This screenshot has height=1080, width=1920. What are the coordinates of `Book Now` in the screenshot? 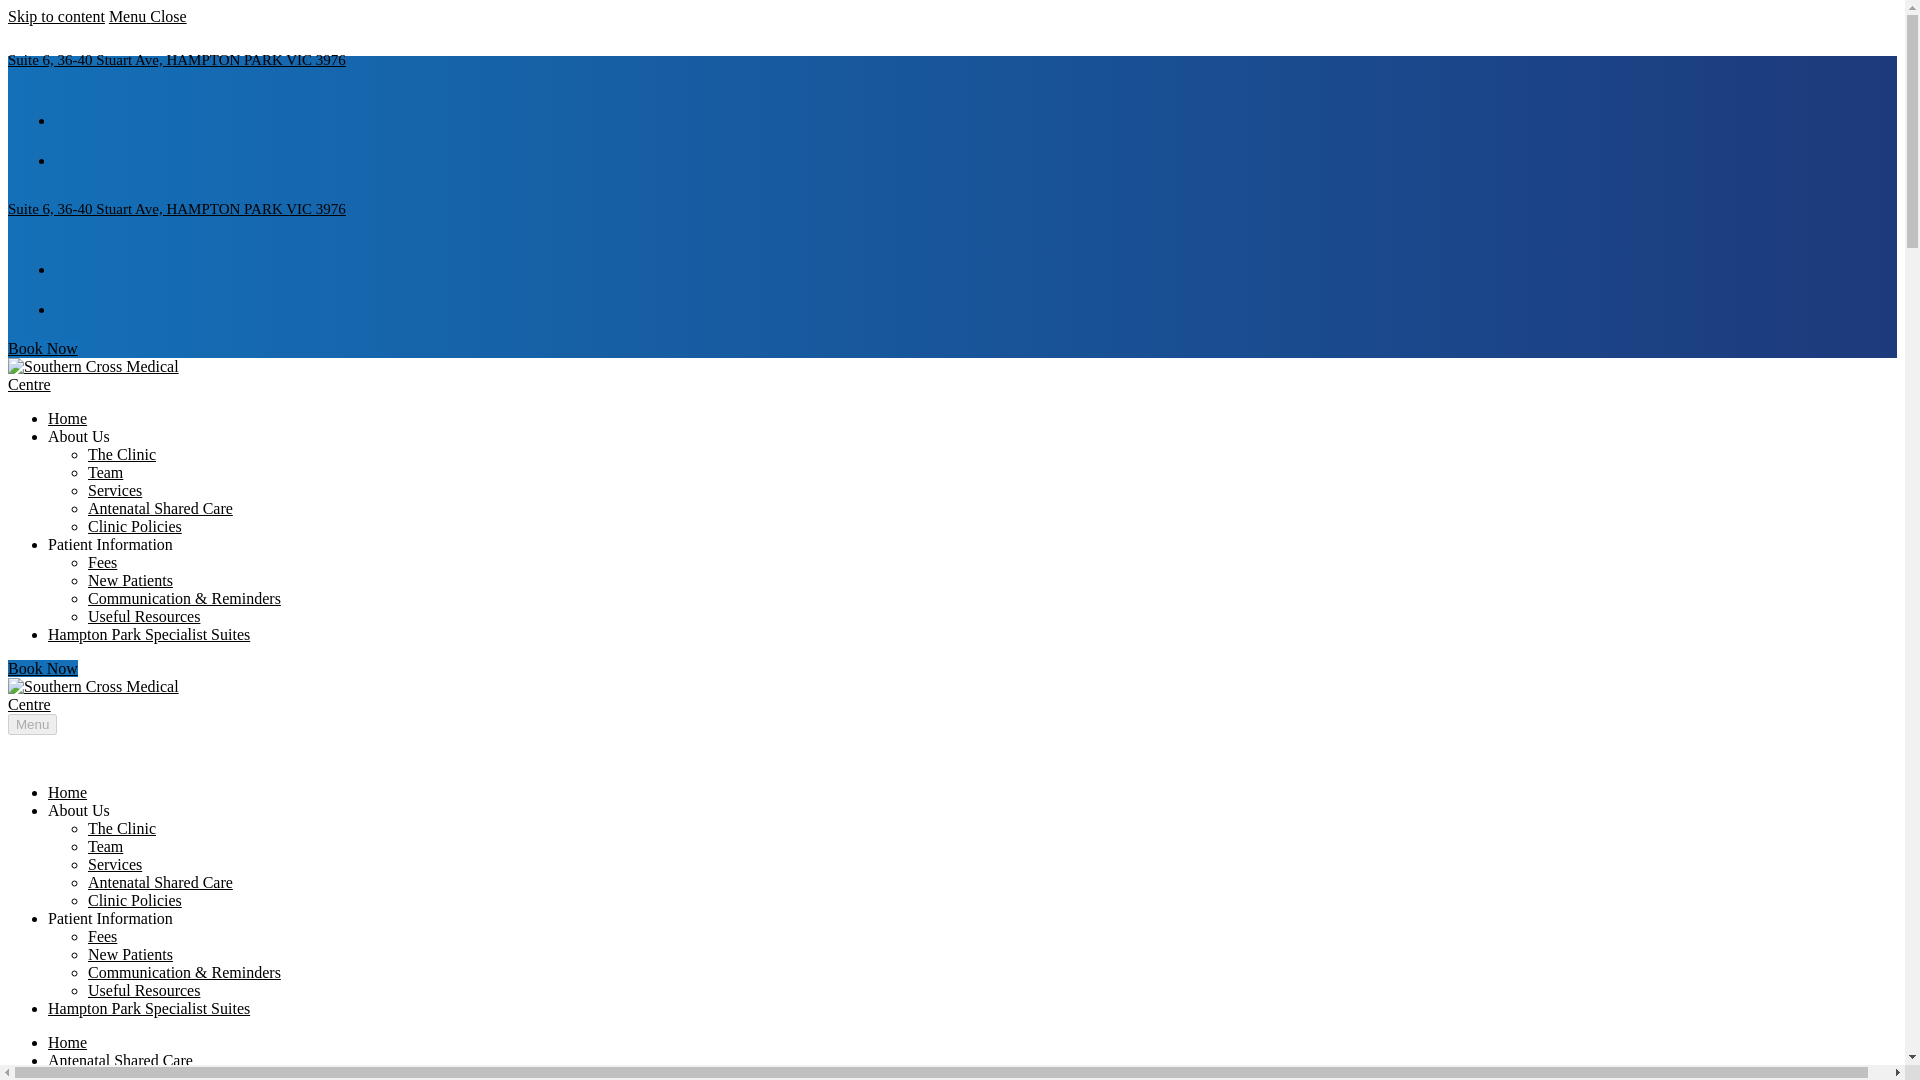 It's located at (42, 348).